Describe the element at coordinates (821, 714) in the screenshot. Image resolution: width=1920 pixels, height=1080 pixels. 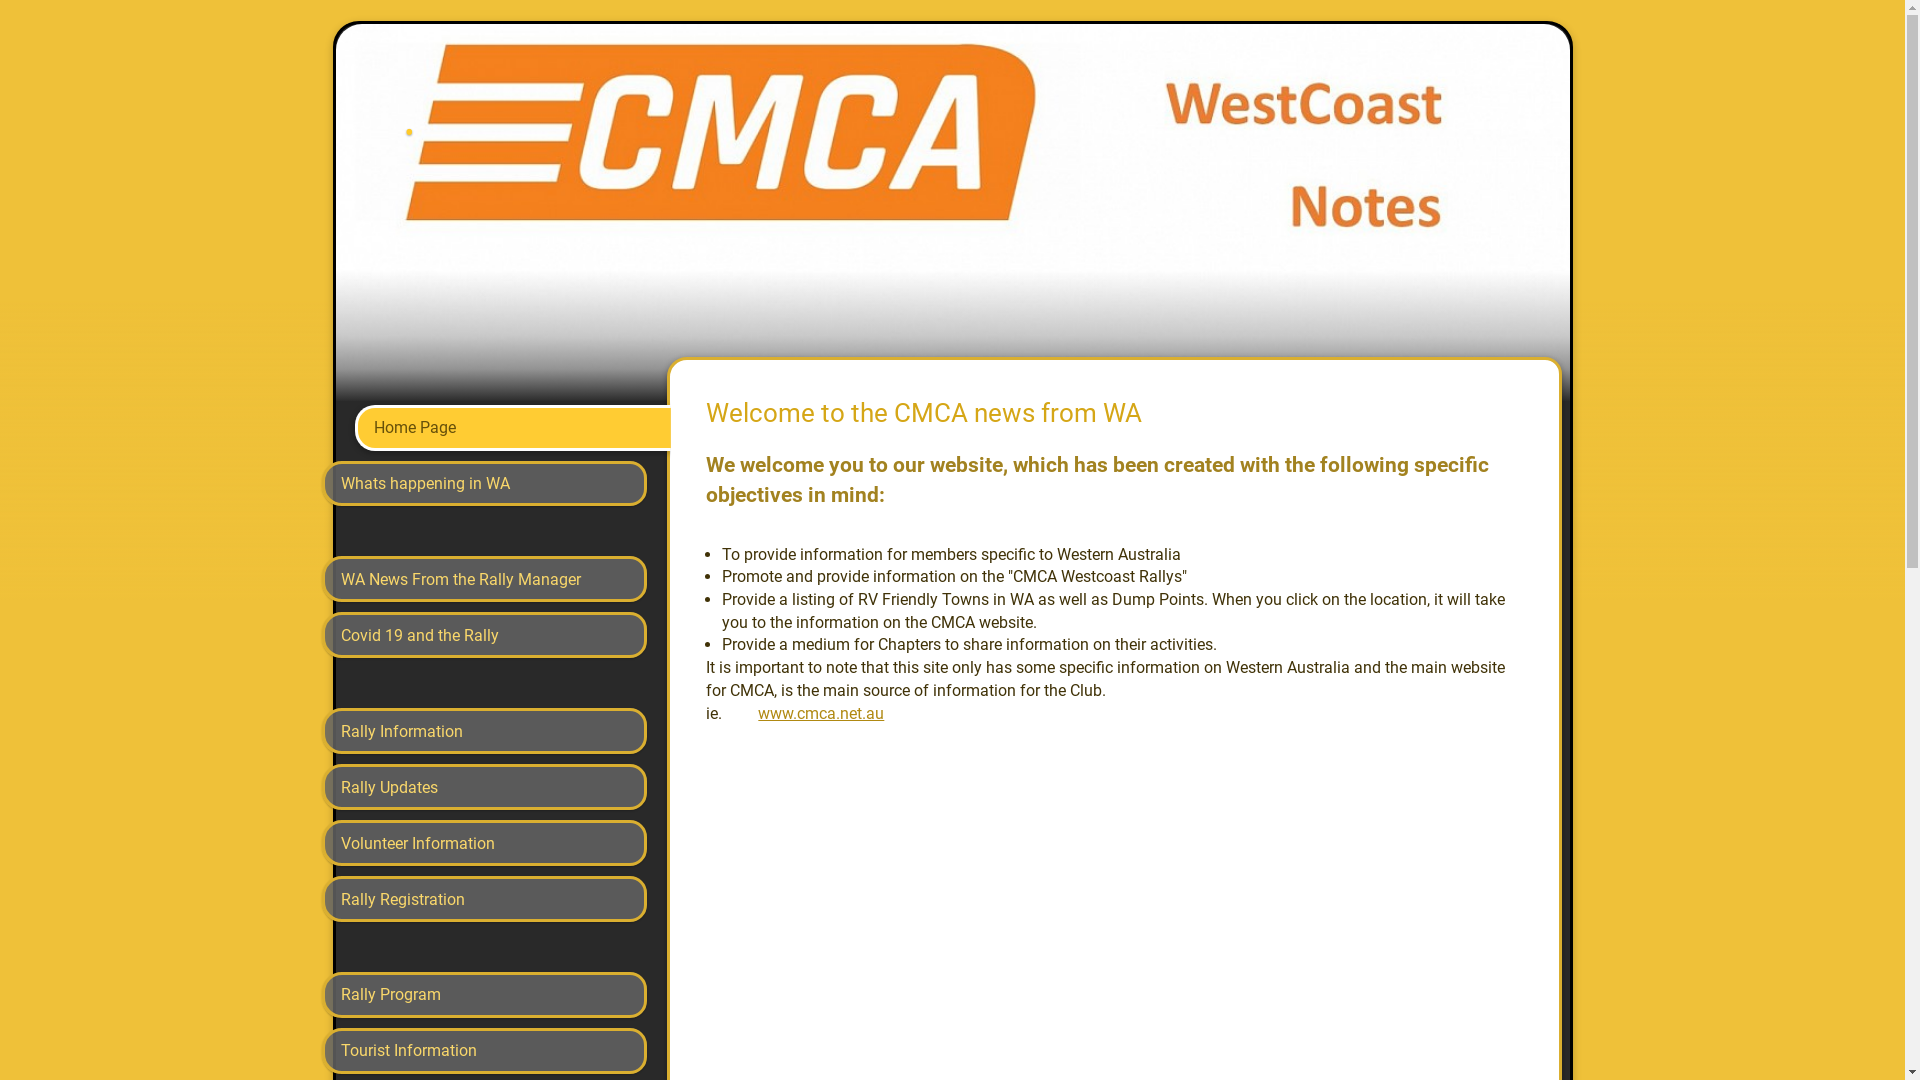
I see `www.cmca.net.au` at that location.